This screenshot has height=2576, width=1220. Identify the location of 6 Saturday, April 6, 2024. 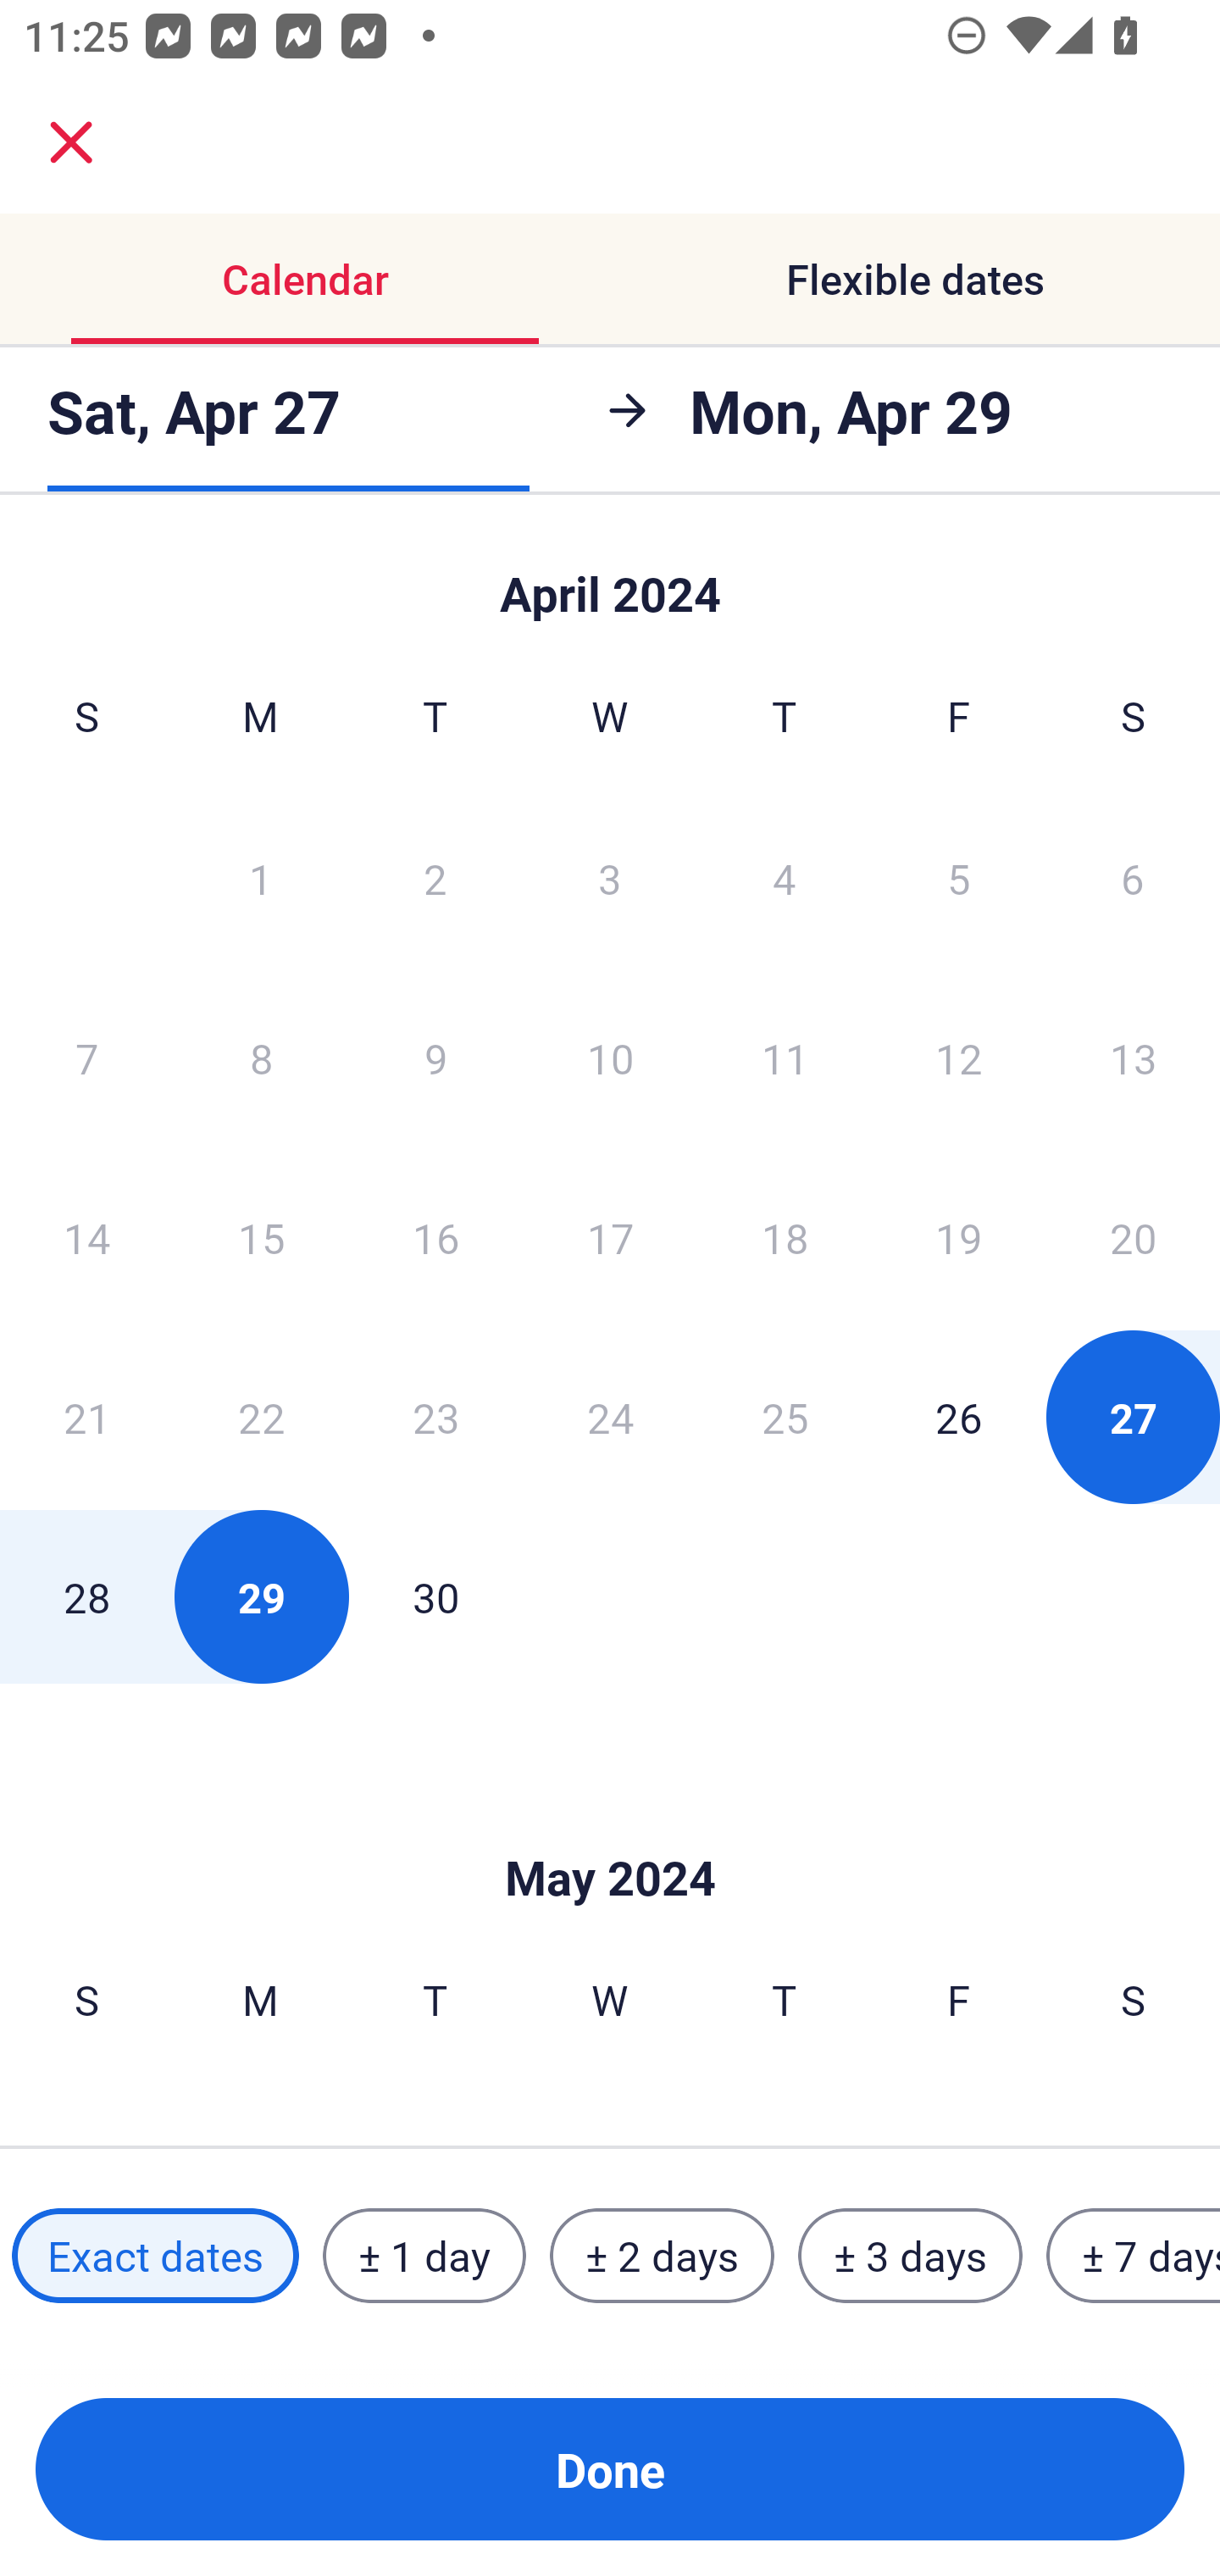
(1133, 878).